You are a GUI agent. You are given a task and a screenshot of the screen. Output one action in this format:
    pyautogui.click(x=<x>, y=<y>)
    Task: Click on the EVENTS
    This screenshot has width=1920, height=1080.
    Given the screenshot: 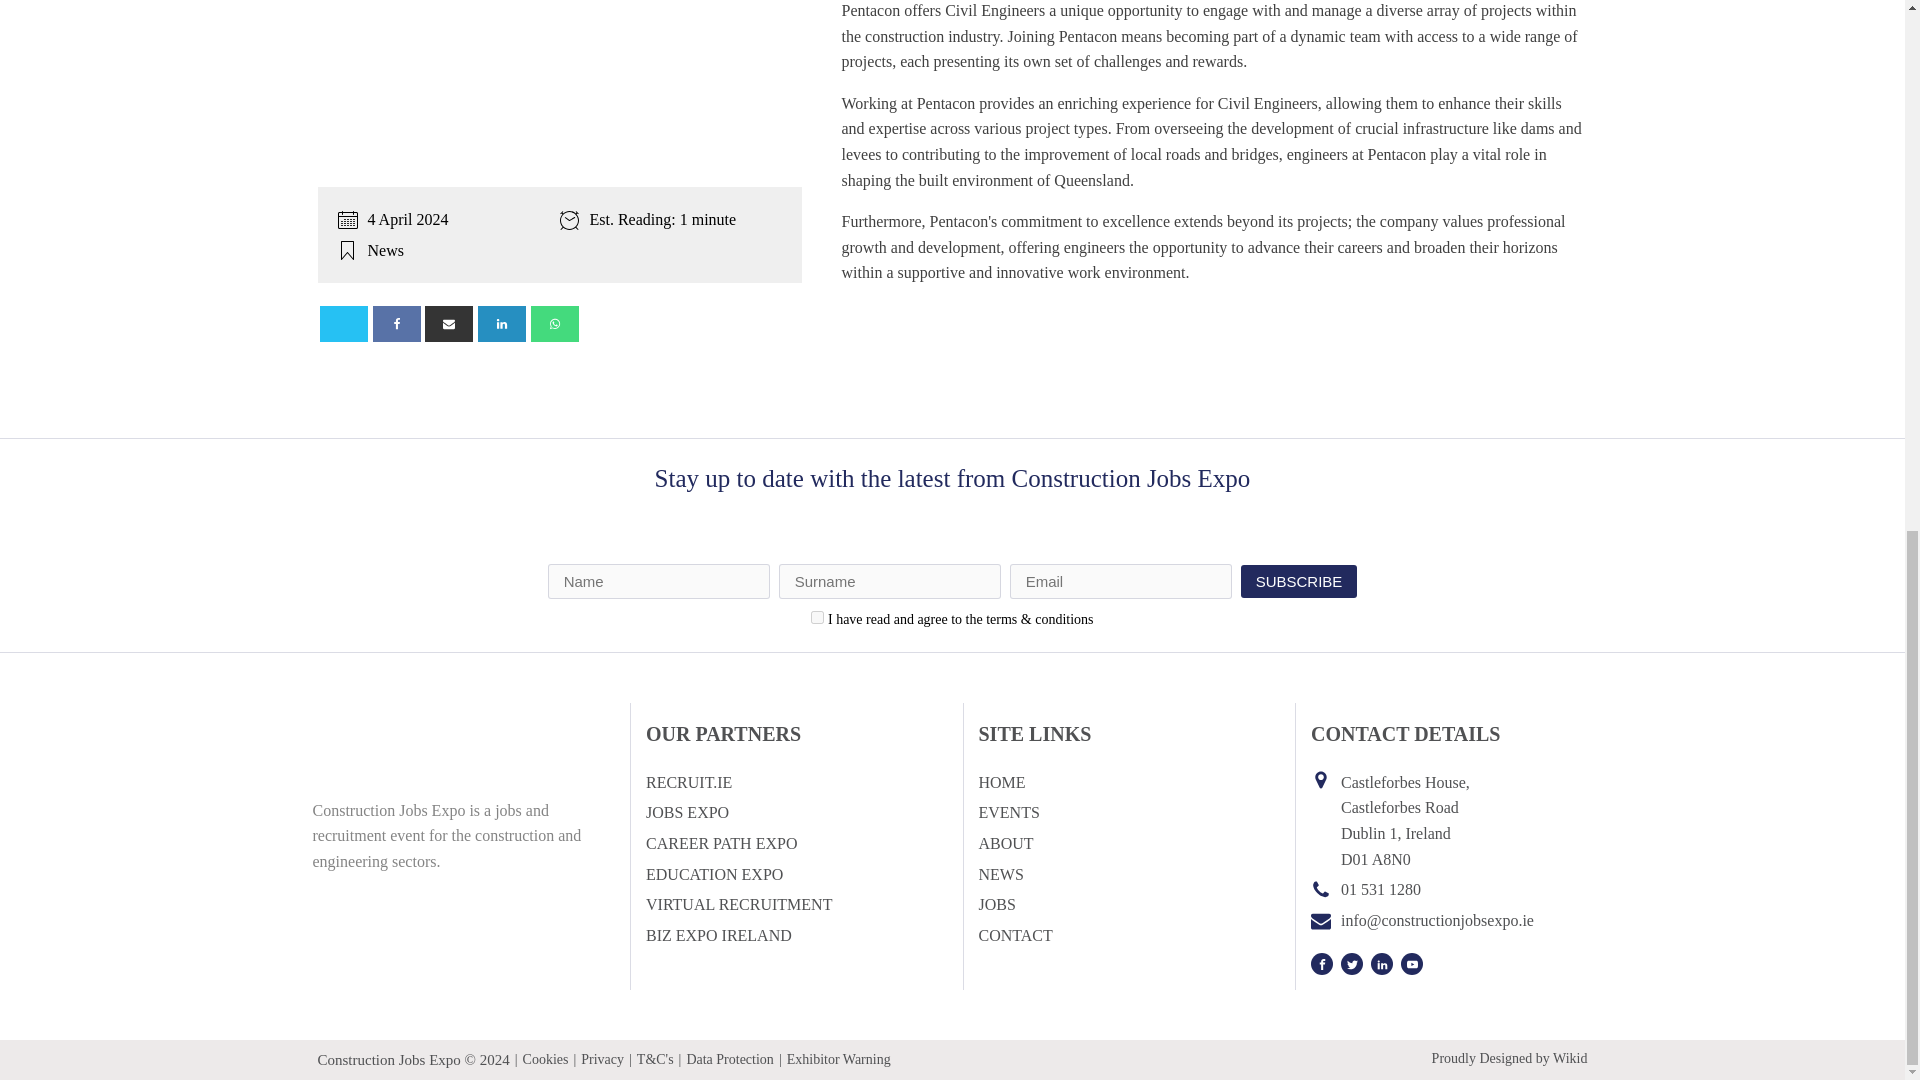 What is the action you would take?
    pyautogui.click(x=1008, y=813)
    